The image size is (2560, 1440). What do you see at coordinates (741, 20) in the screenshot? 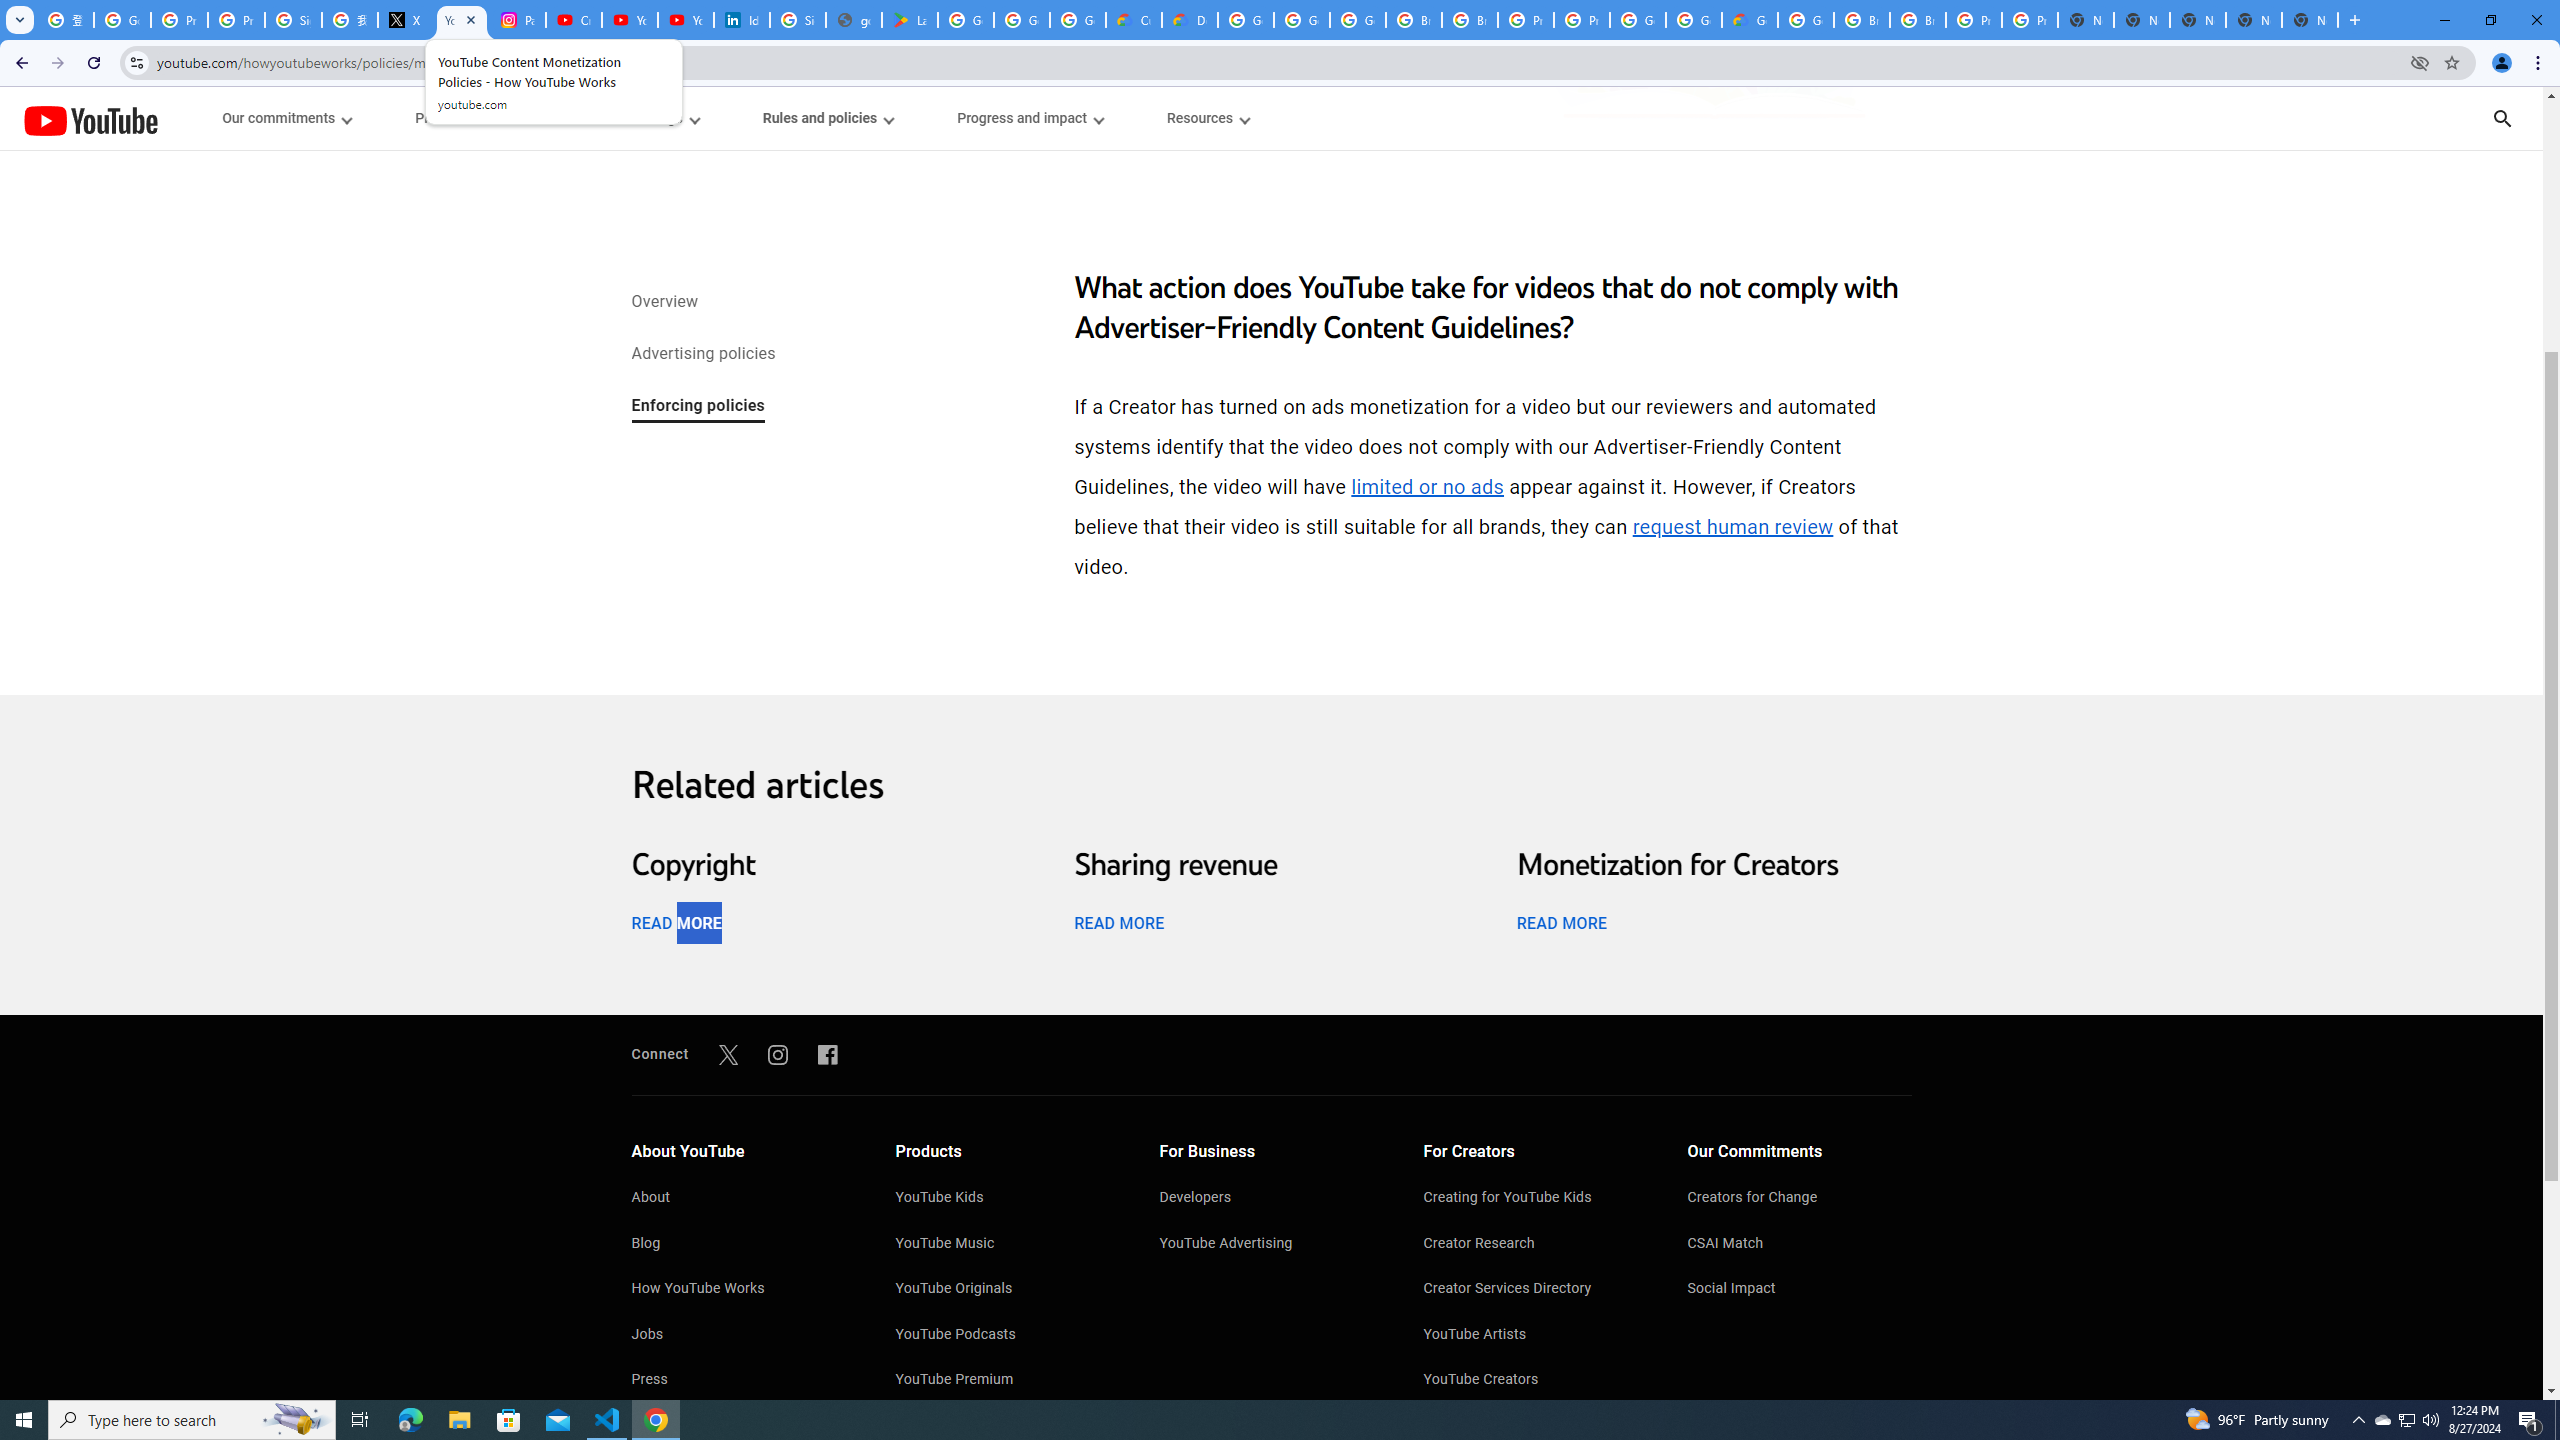
I see `Identity verification via Persona | LinkedIn Help` at bounding box center [741, 20].